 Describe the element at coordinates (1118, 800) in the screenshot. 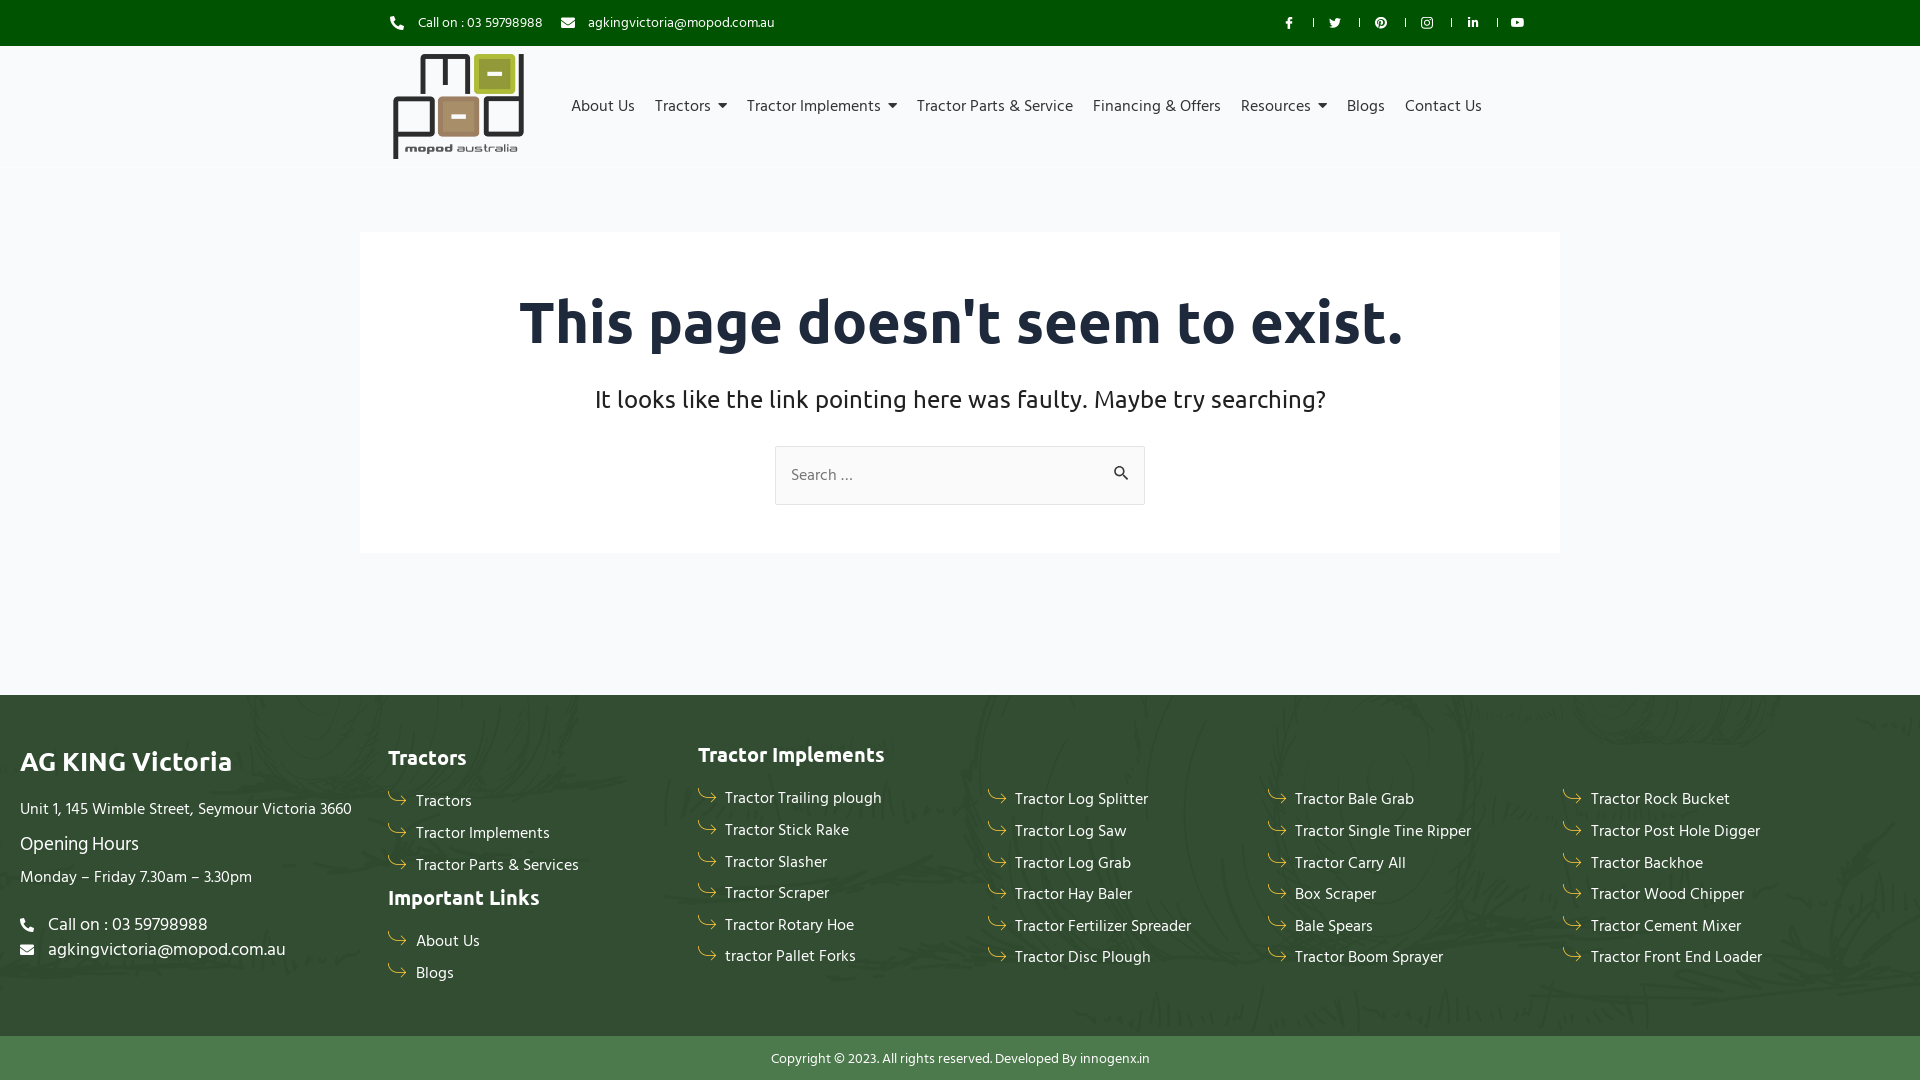

I see `Tractor Log Splitter` at that location.